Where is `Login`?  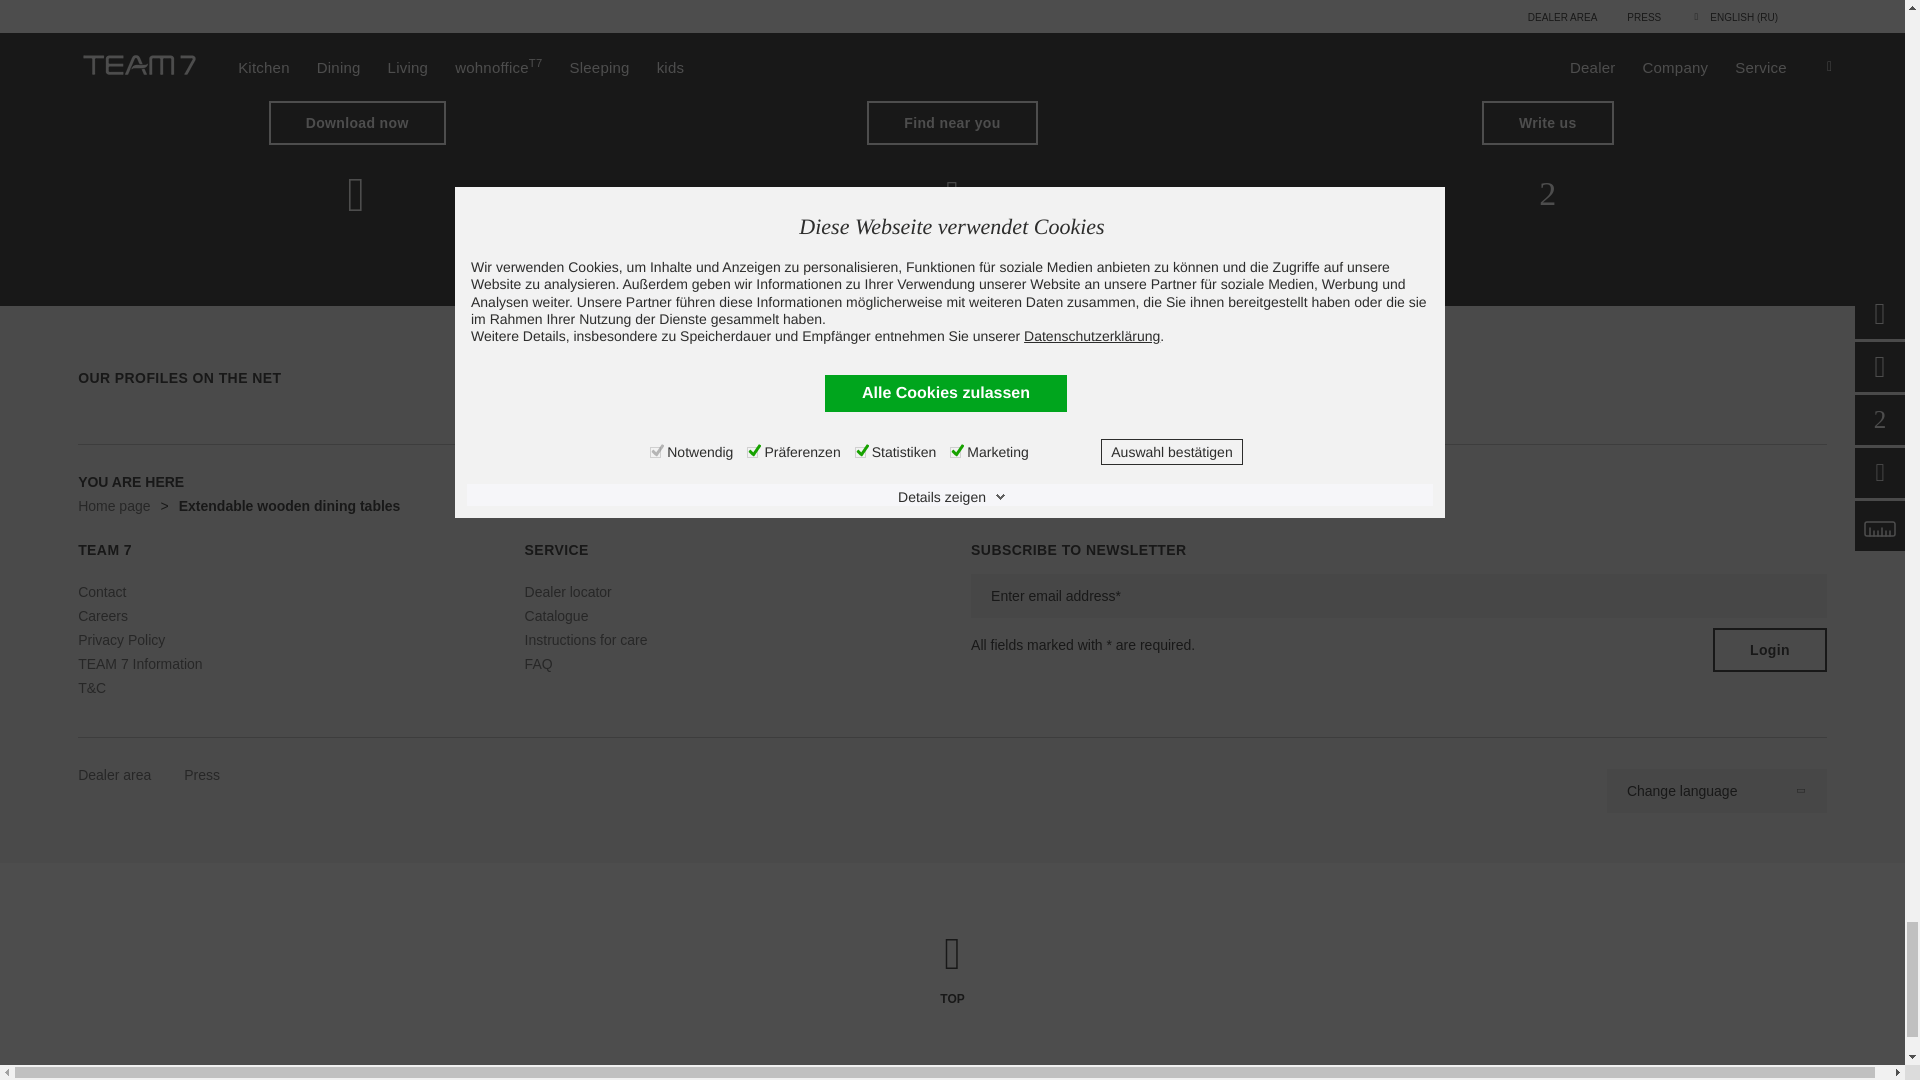 Login is located at coordinates (1770, 649).